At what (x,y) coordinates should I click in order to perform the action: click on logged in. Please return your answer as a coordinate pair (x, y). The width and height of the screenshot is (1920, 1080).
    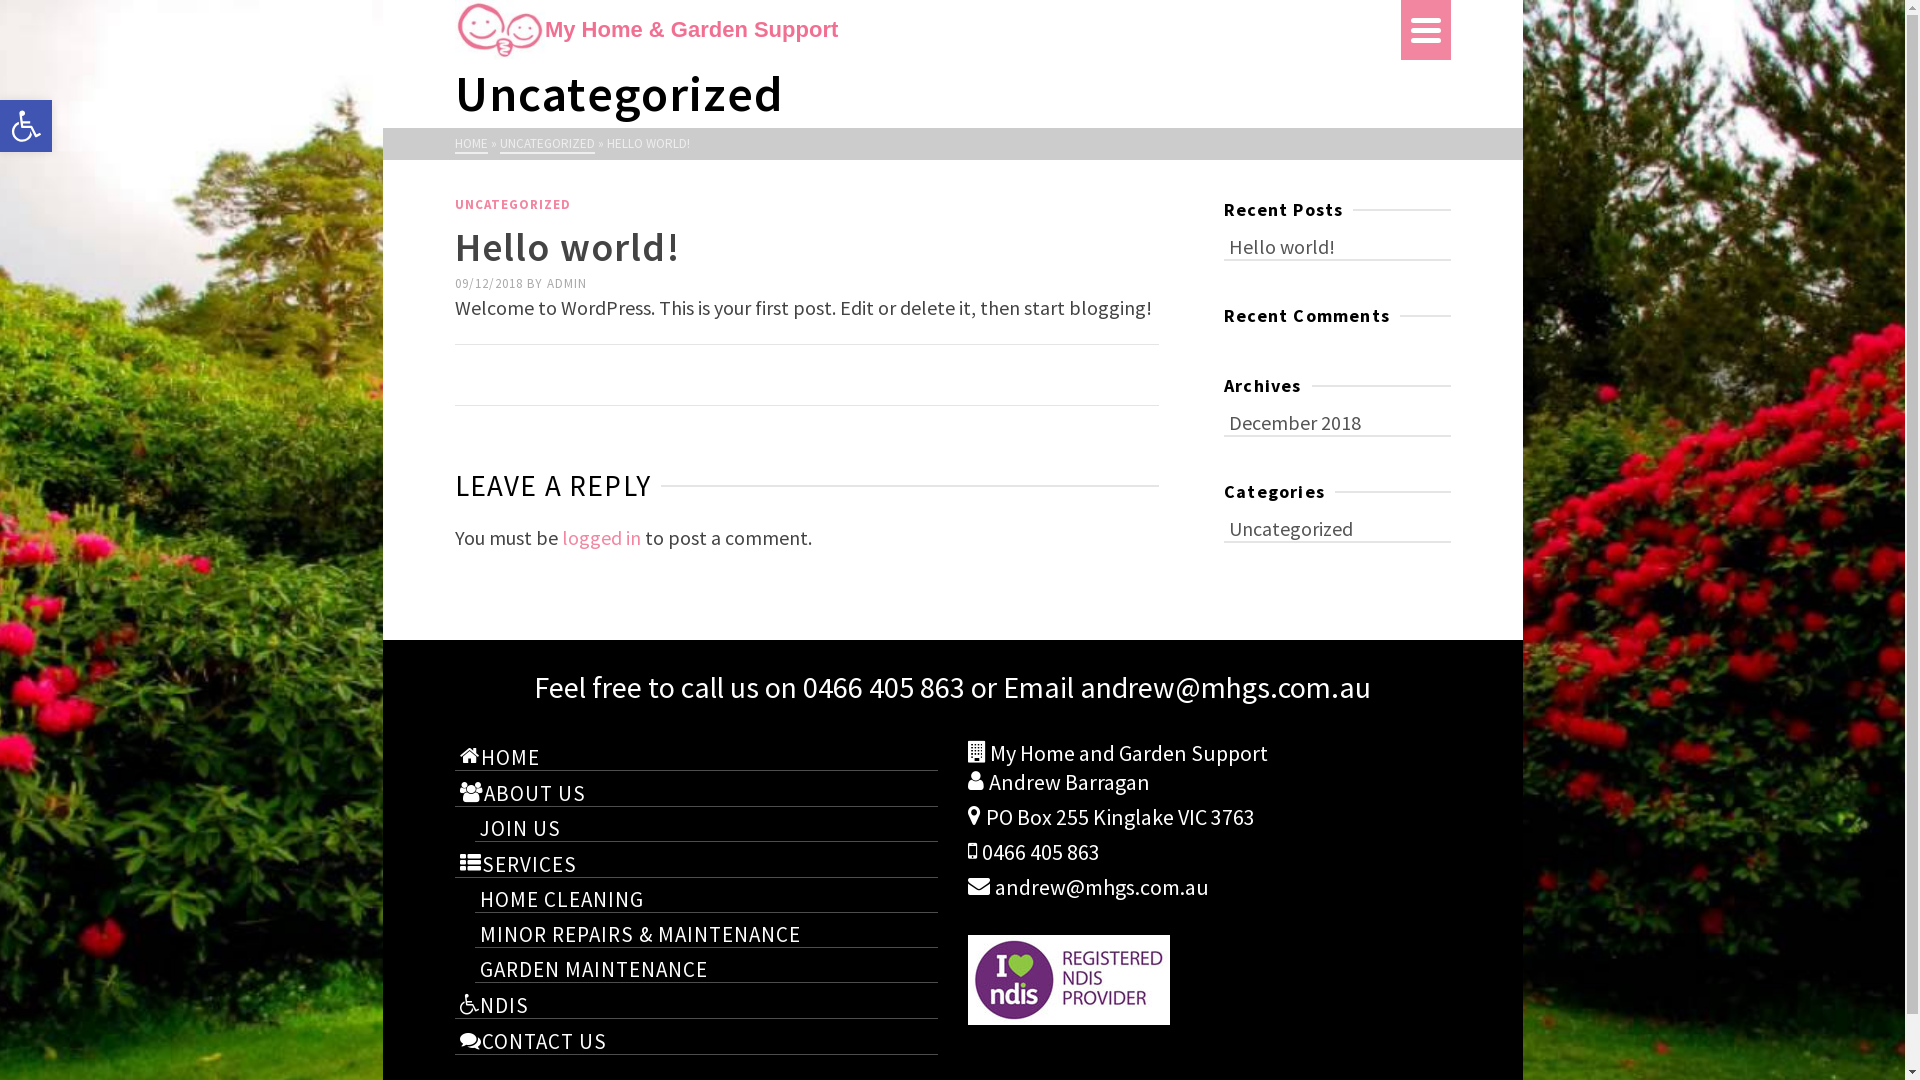
    Looking at the image, I should click on (602, 538).